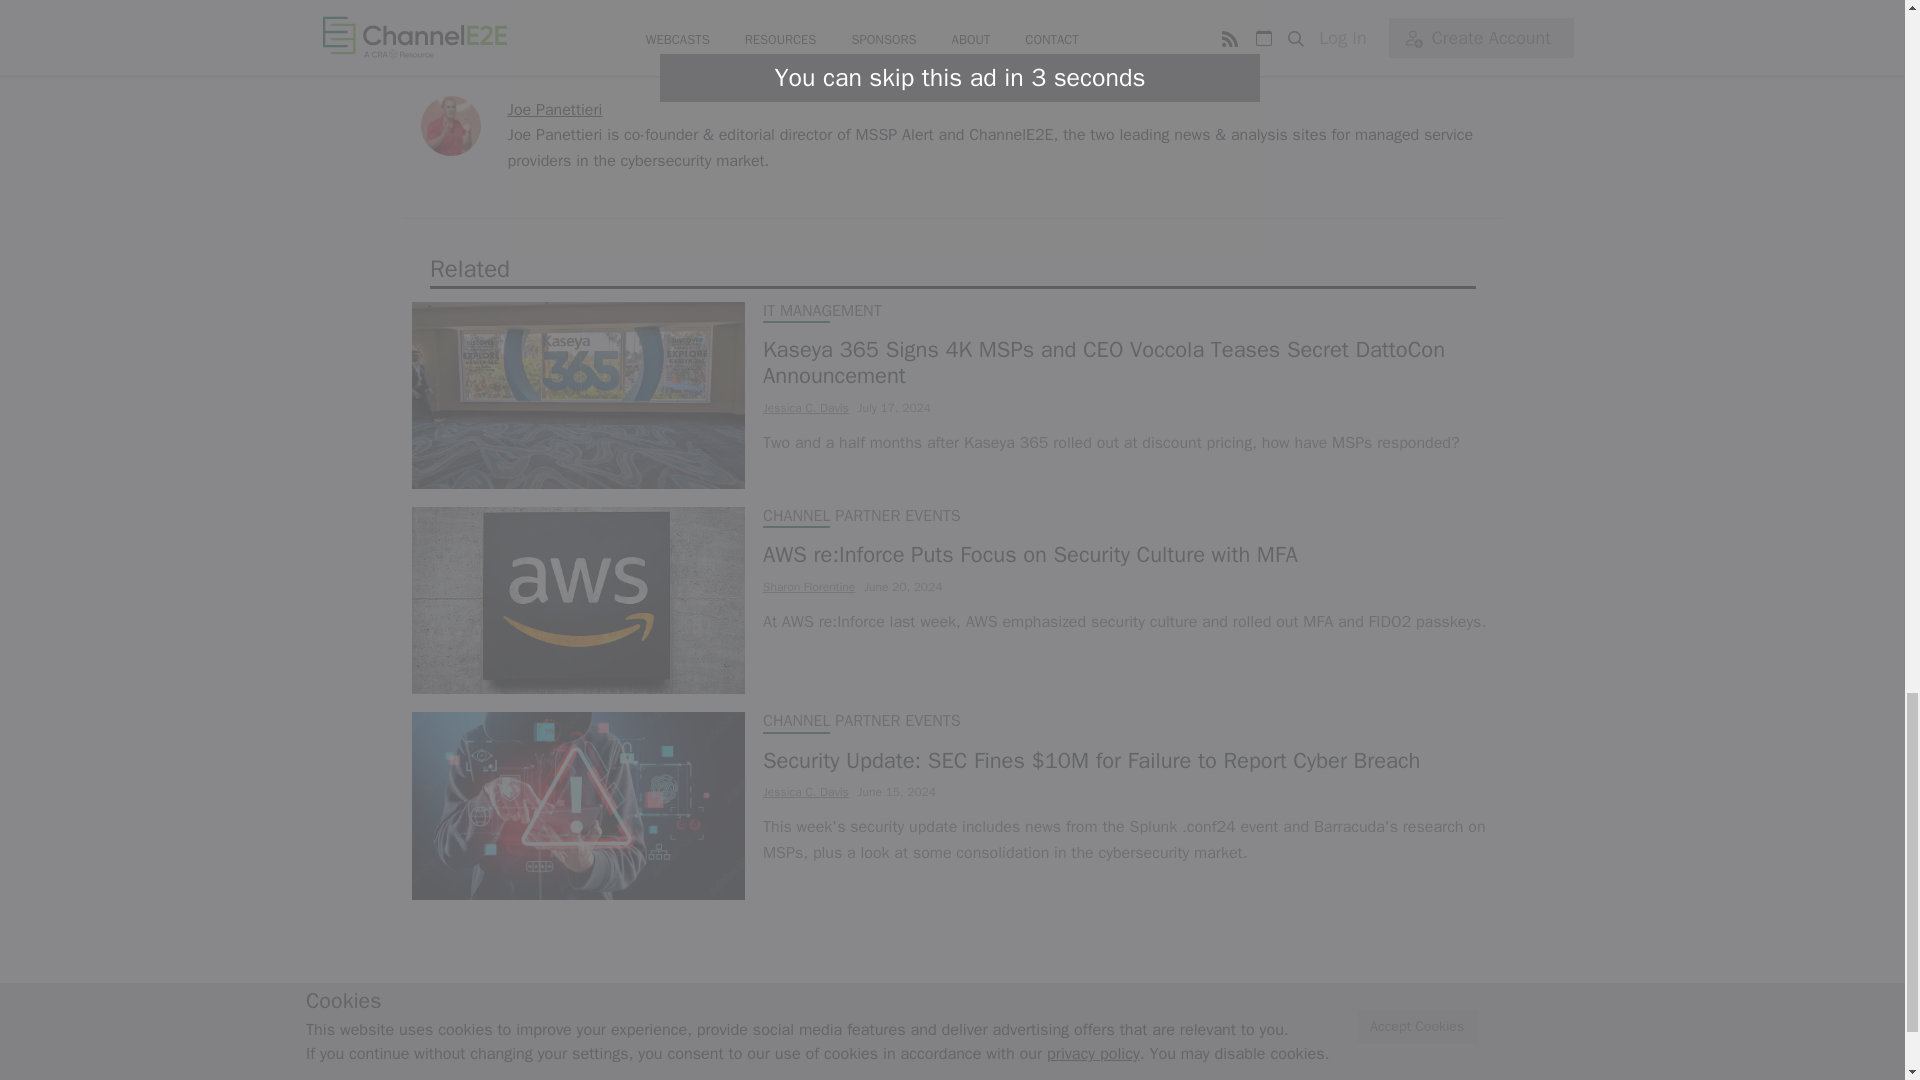 Image resolution: width=1920 pixels, height=1080 pixels. What do you see at coordinates (808, 586) in the screenshot?
I see `Sharon Florentine` at bounding box center [808, 586].